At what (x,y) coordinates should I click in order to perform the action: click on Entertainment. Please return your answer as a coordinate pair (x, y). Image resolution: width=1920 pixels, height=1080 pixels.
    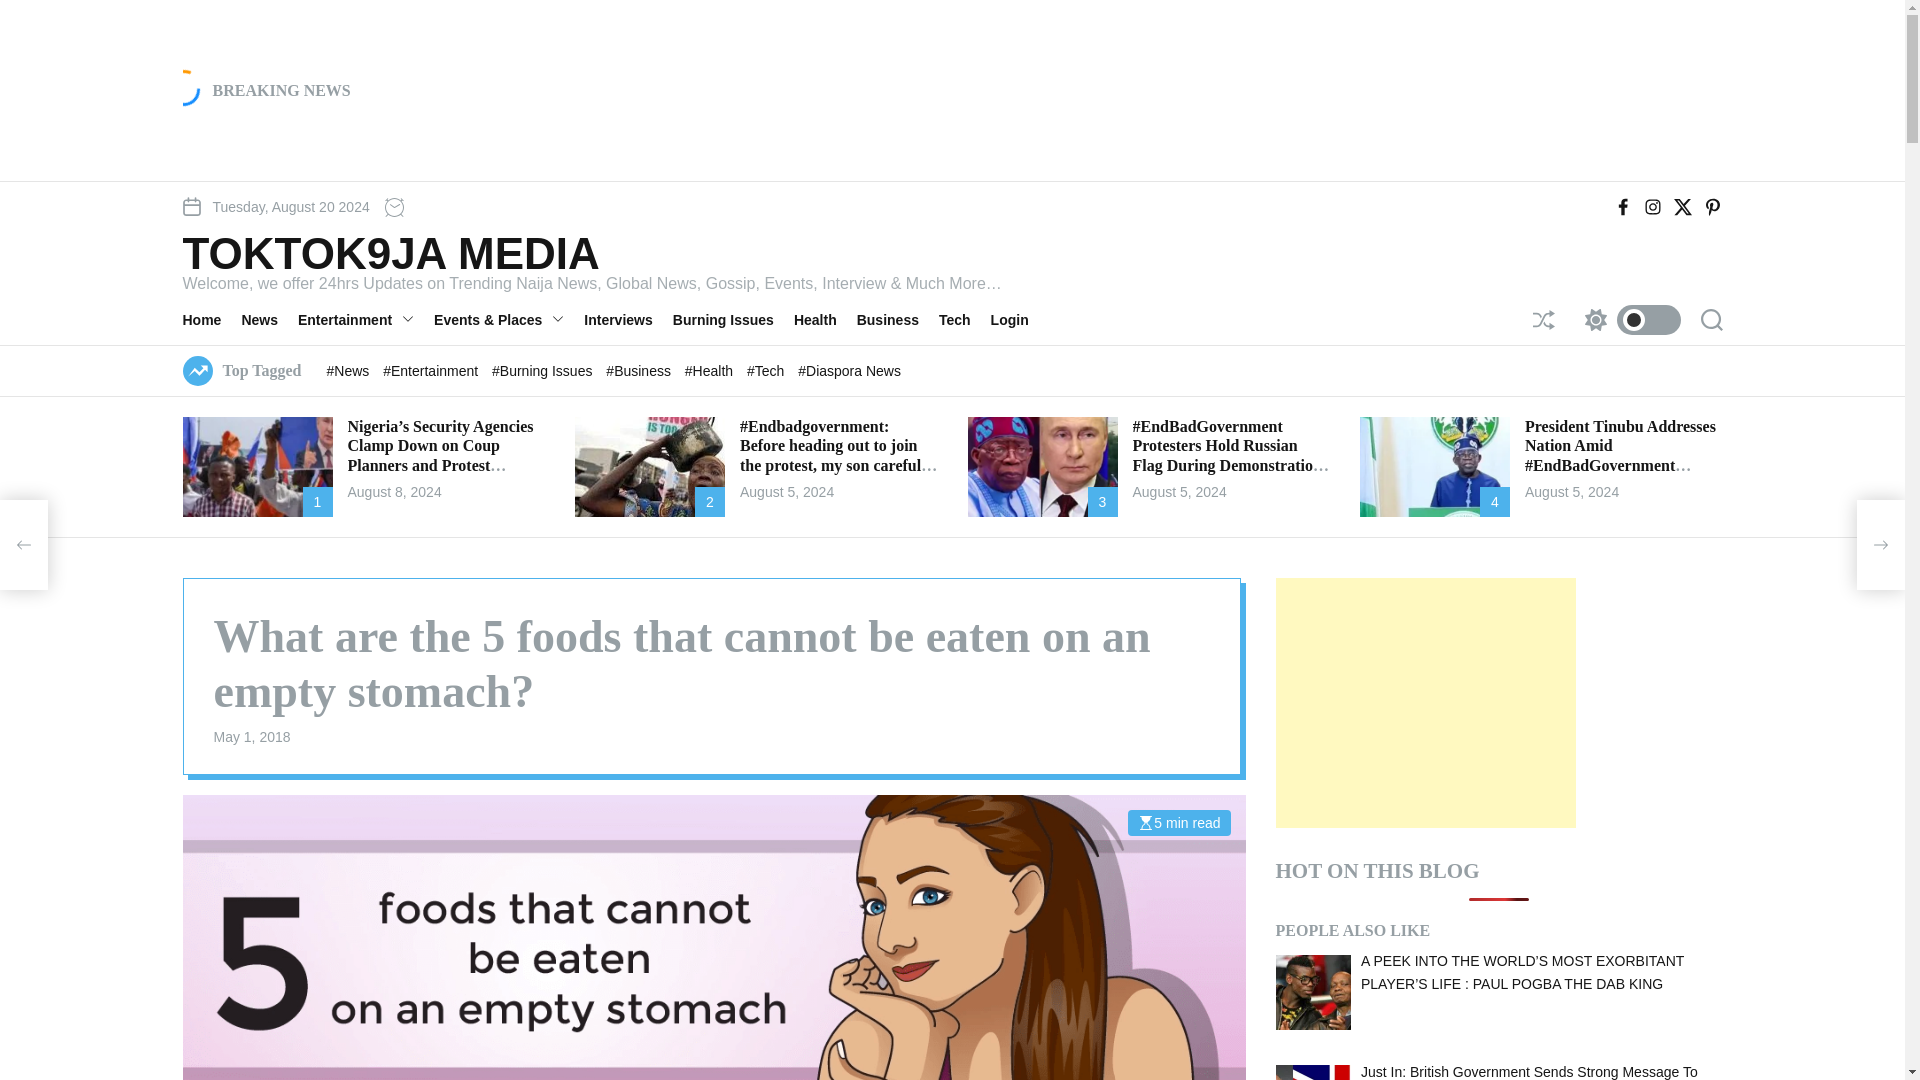
    Looking at the image, I should click on (365, 319).